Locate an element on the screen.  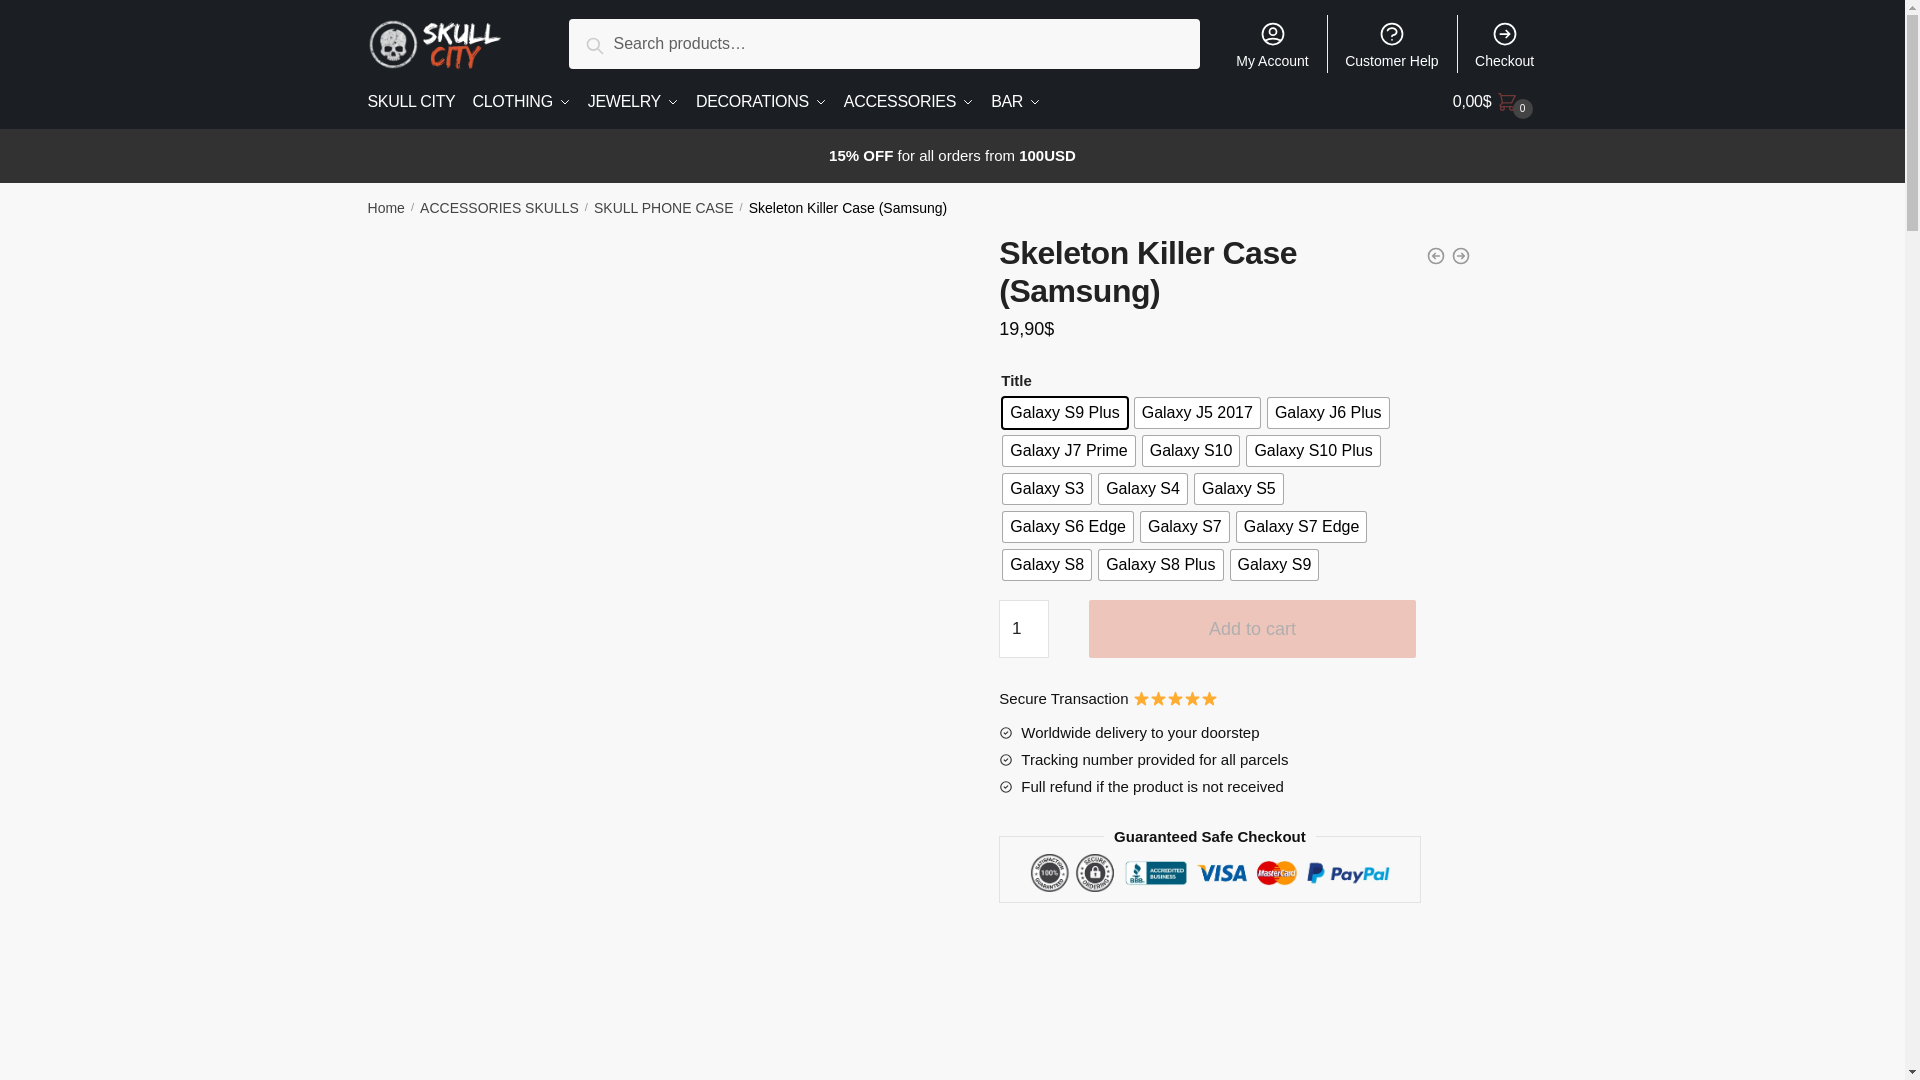
Galaxy S10 is located at coordinates (1191, 450).